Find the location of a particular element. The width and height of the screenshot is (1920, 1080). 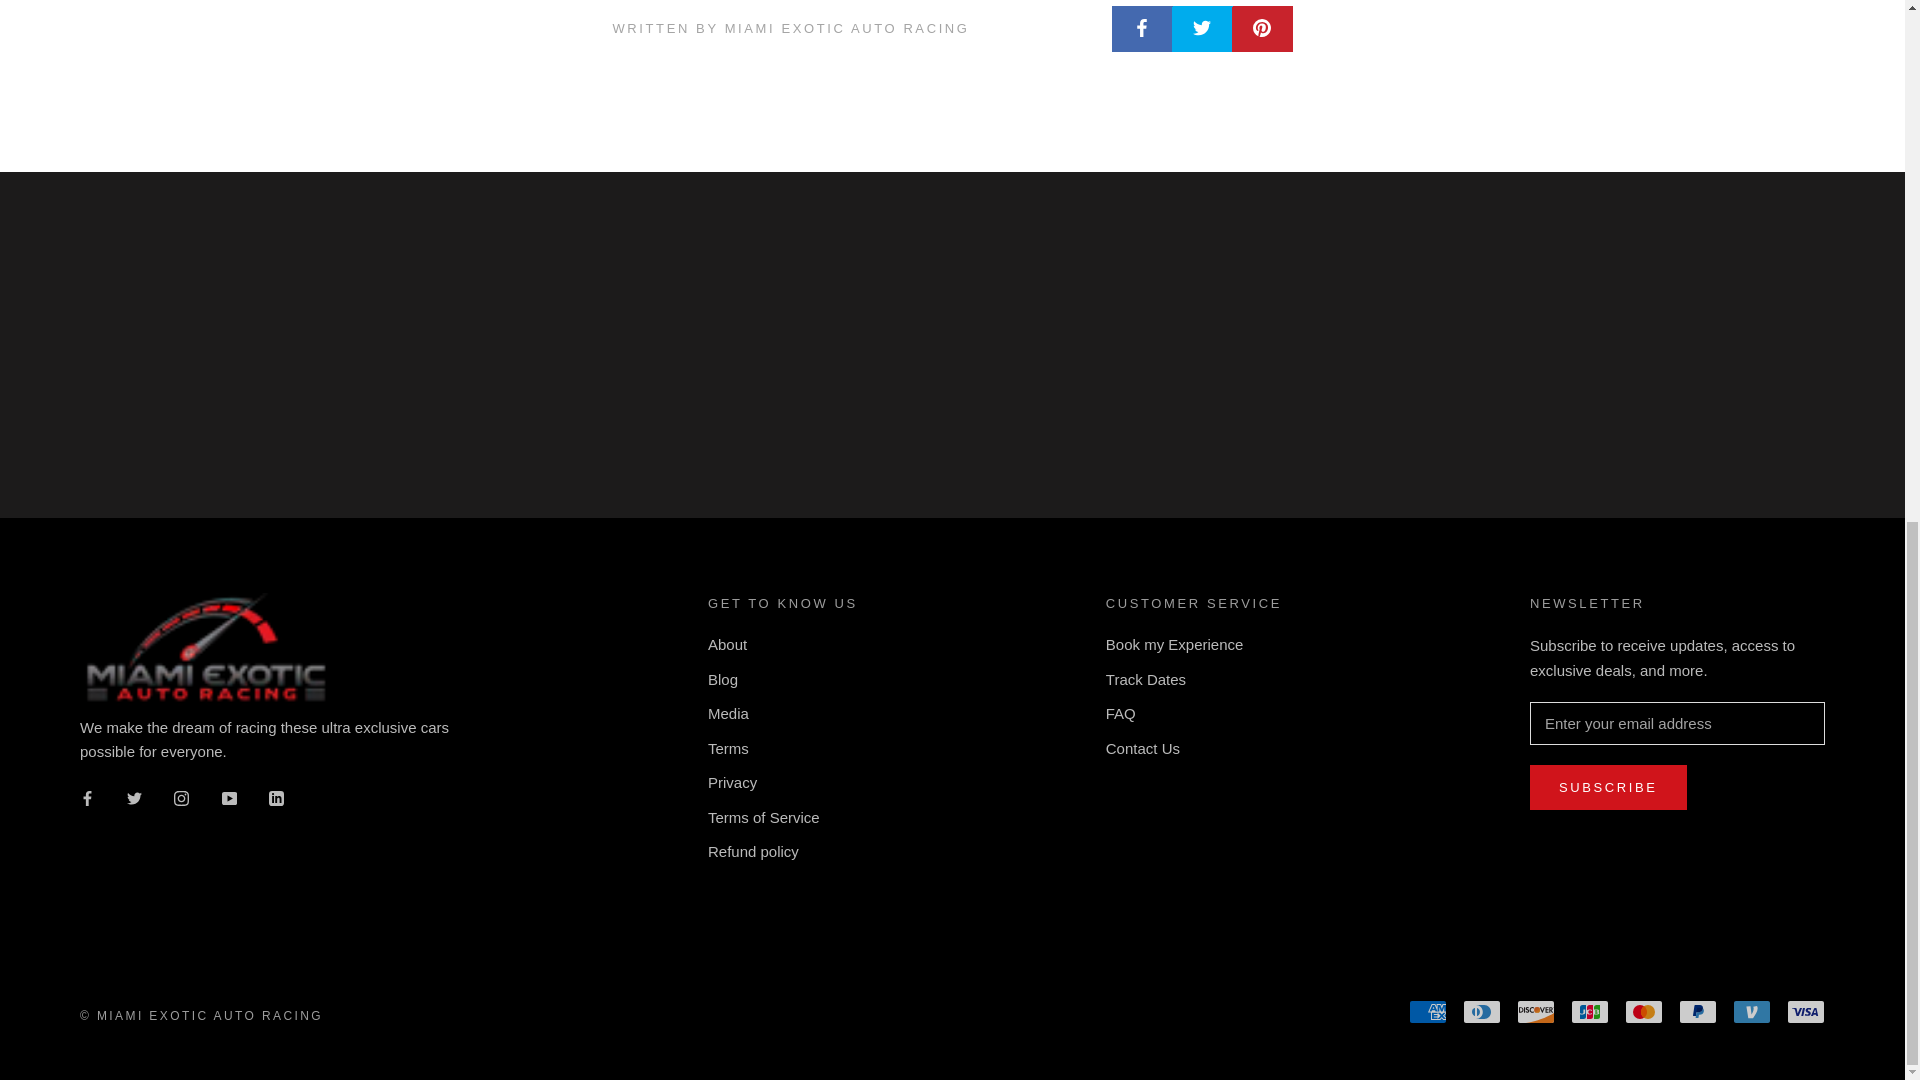

Mastercard is located at coordinates (1643, 1012).